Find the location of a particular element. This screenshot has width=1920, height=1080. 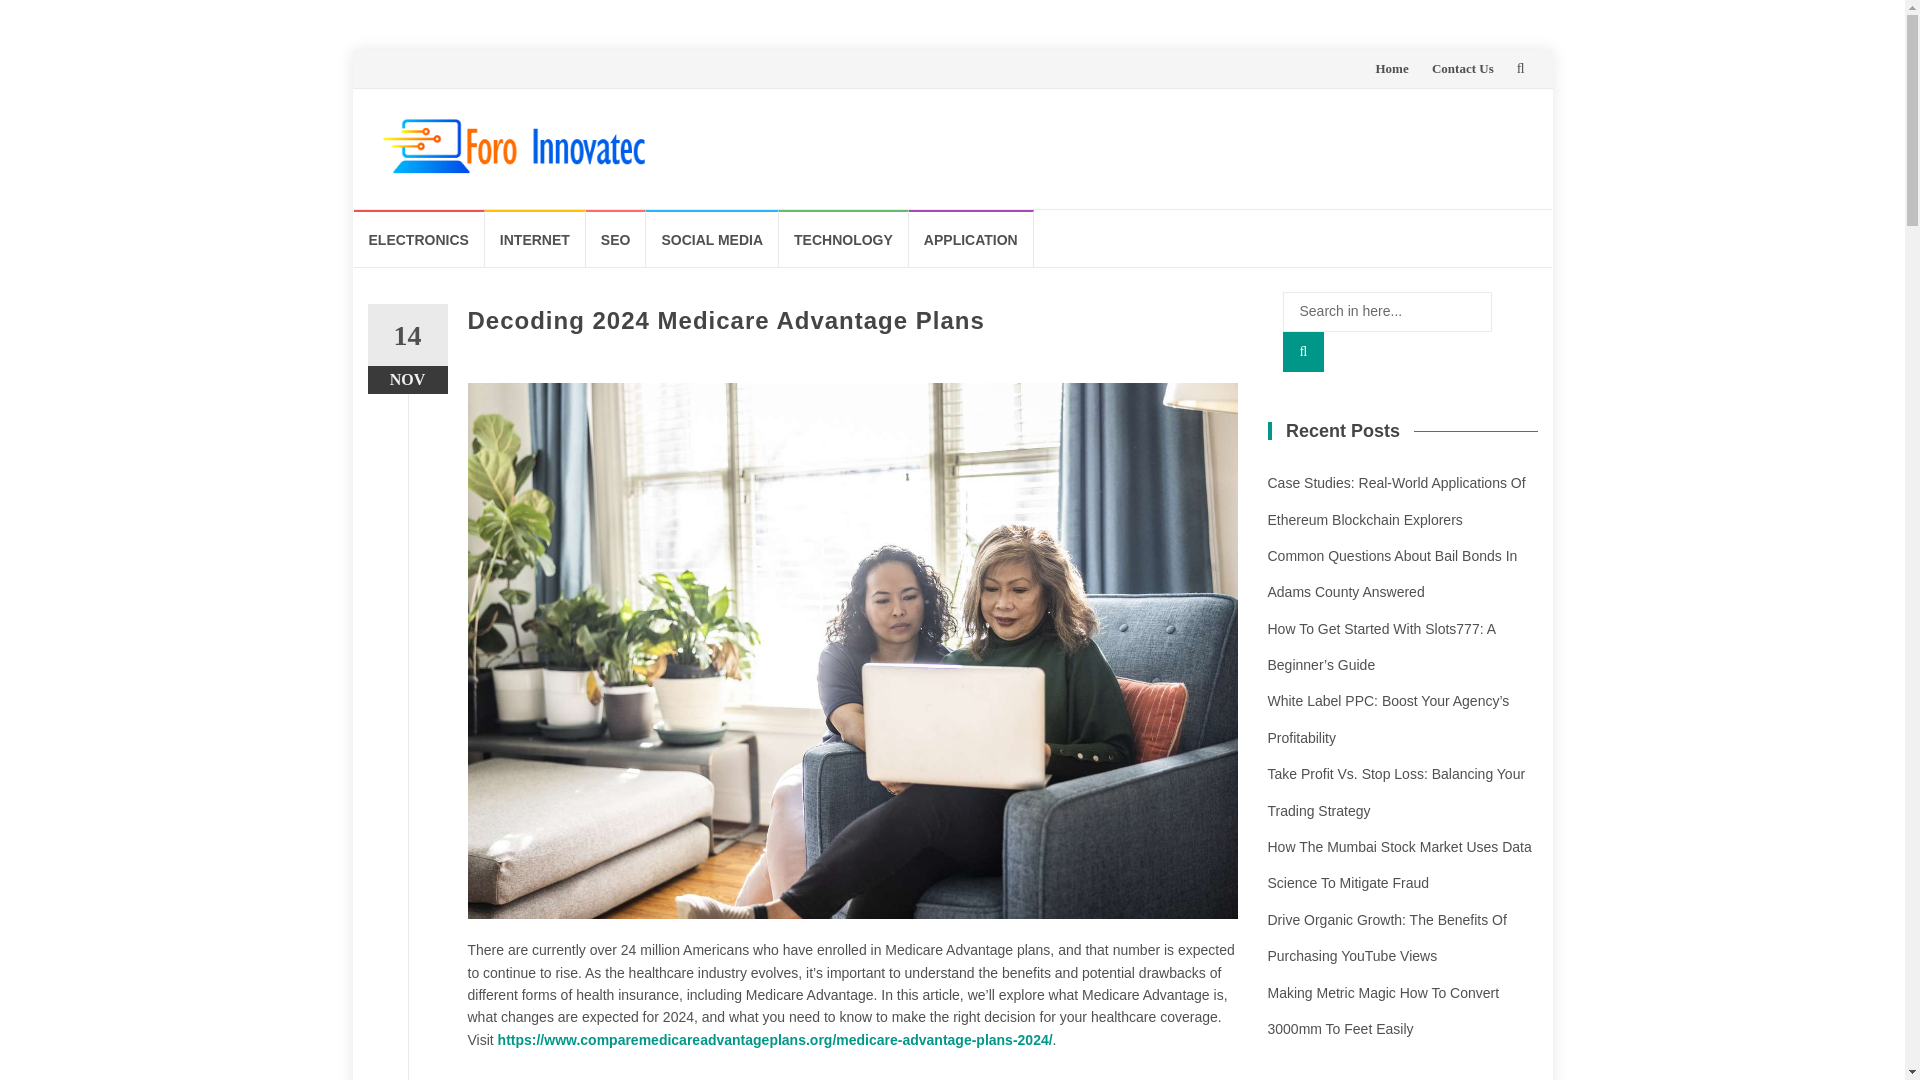

Search for: is located at coordinates (1386, 311).